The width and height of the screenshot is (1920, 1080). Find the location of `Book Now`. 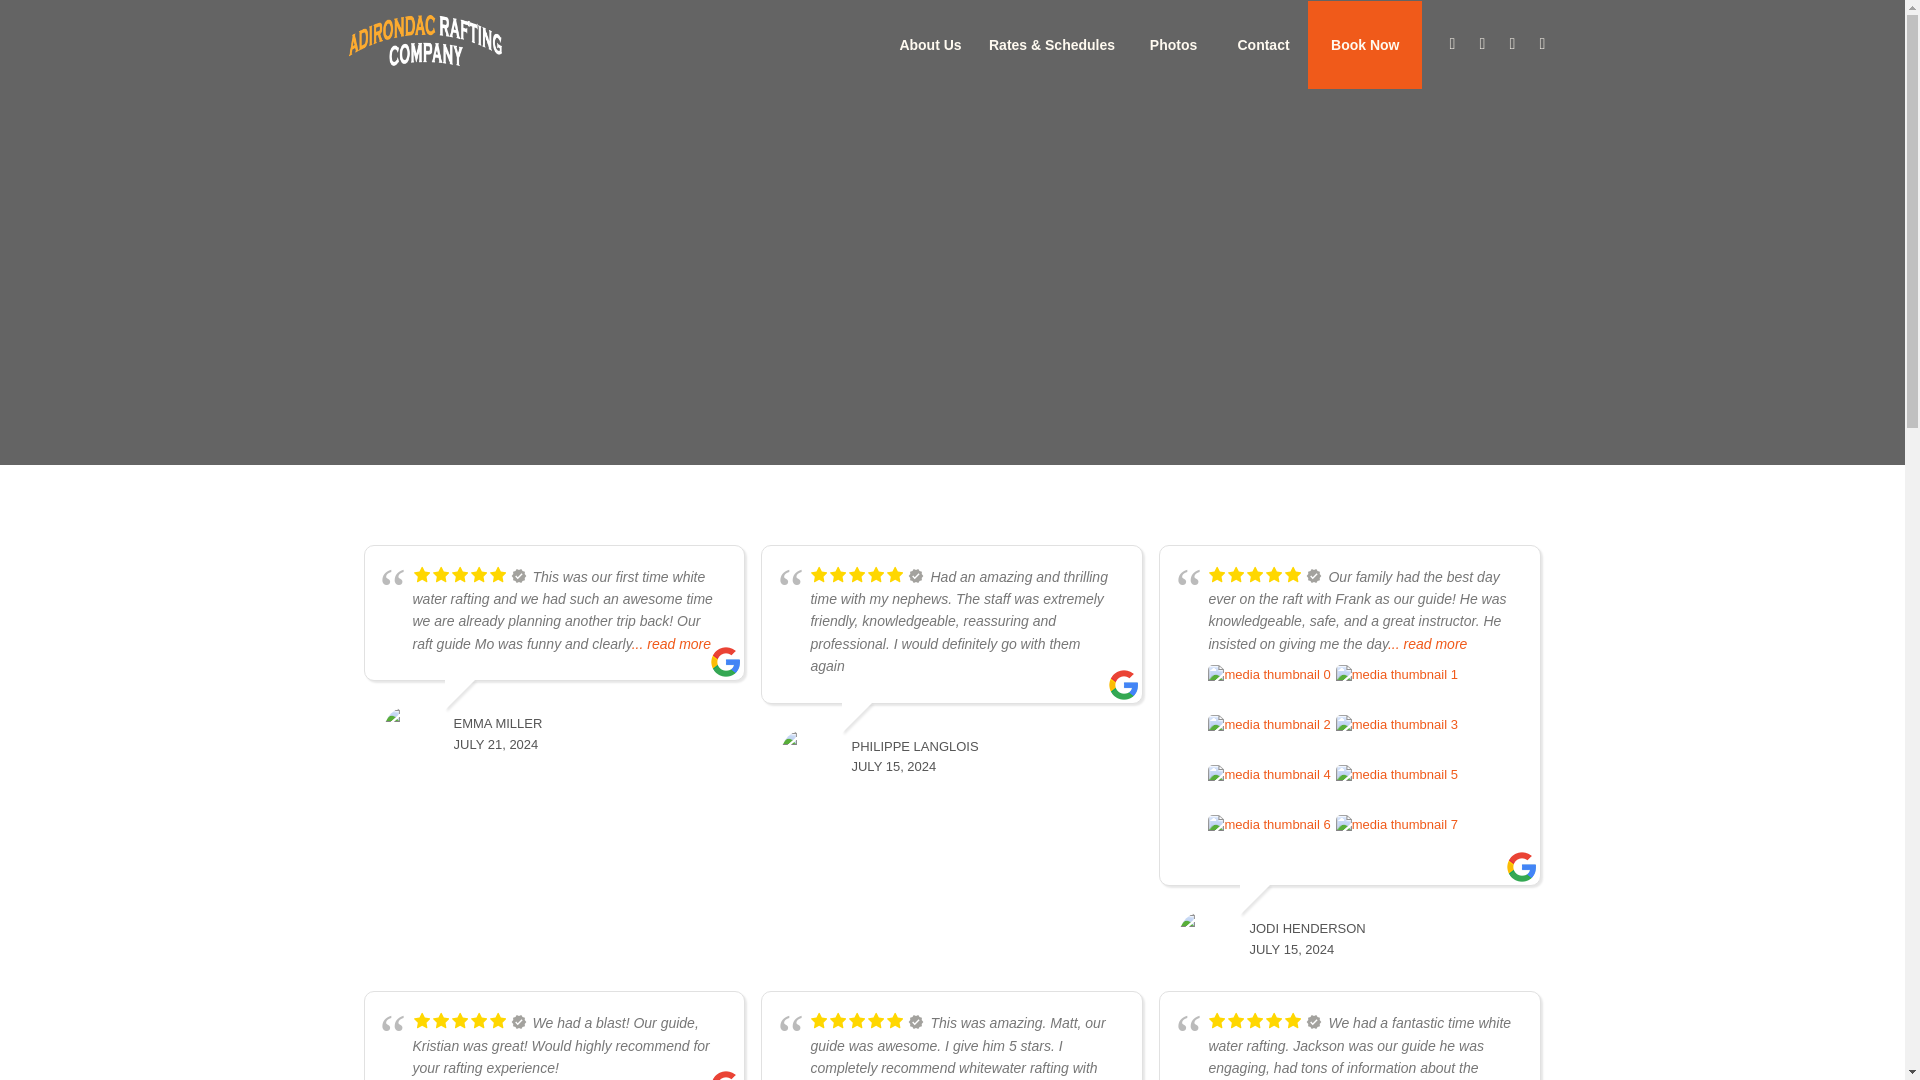

Book Now is located at coordinates (1364, 44).